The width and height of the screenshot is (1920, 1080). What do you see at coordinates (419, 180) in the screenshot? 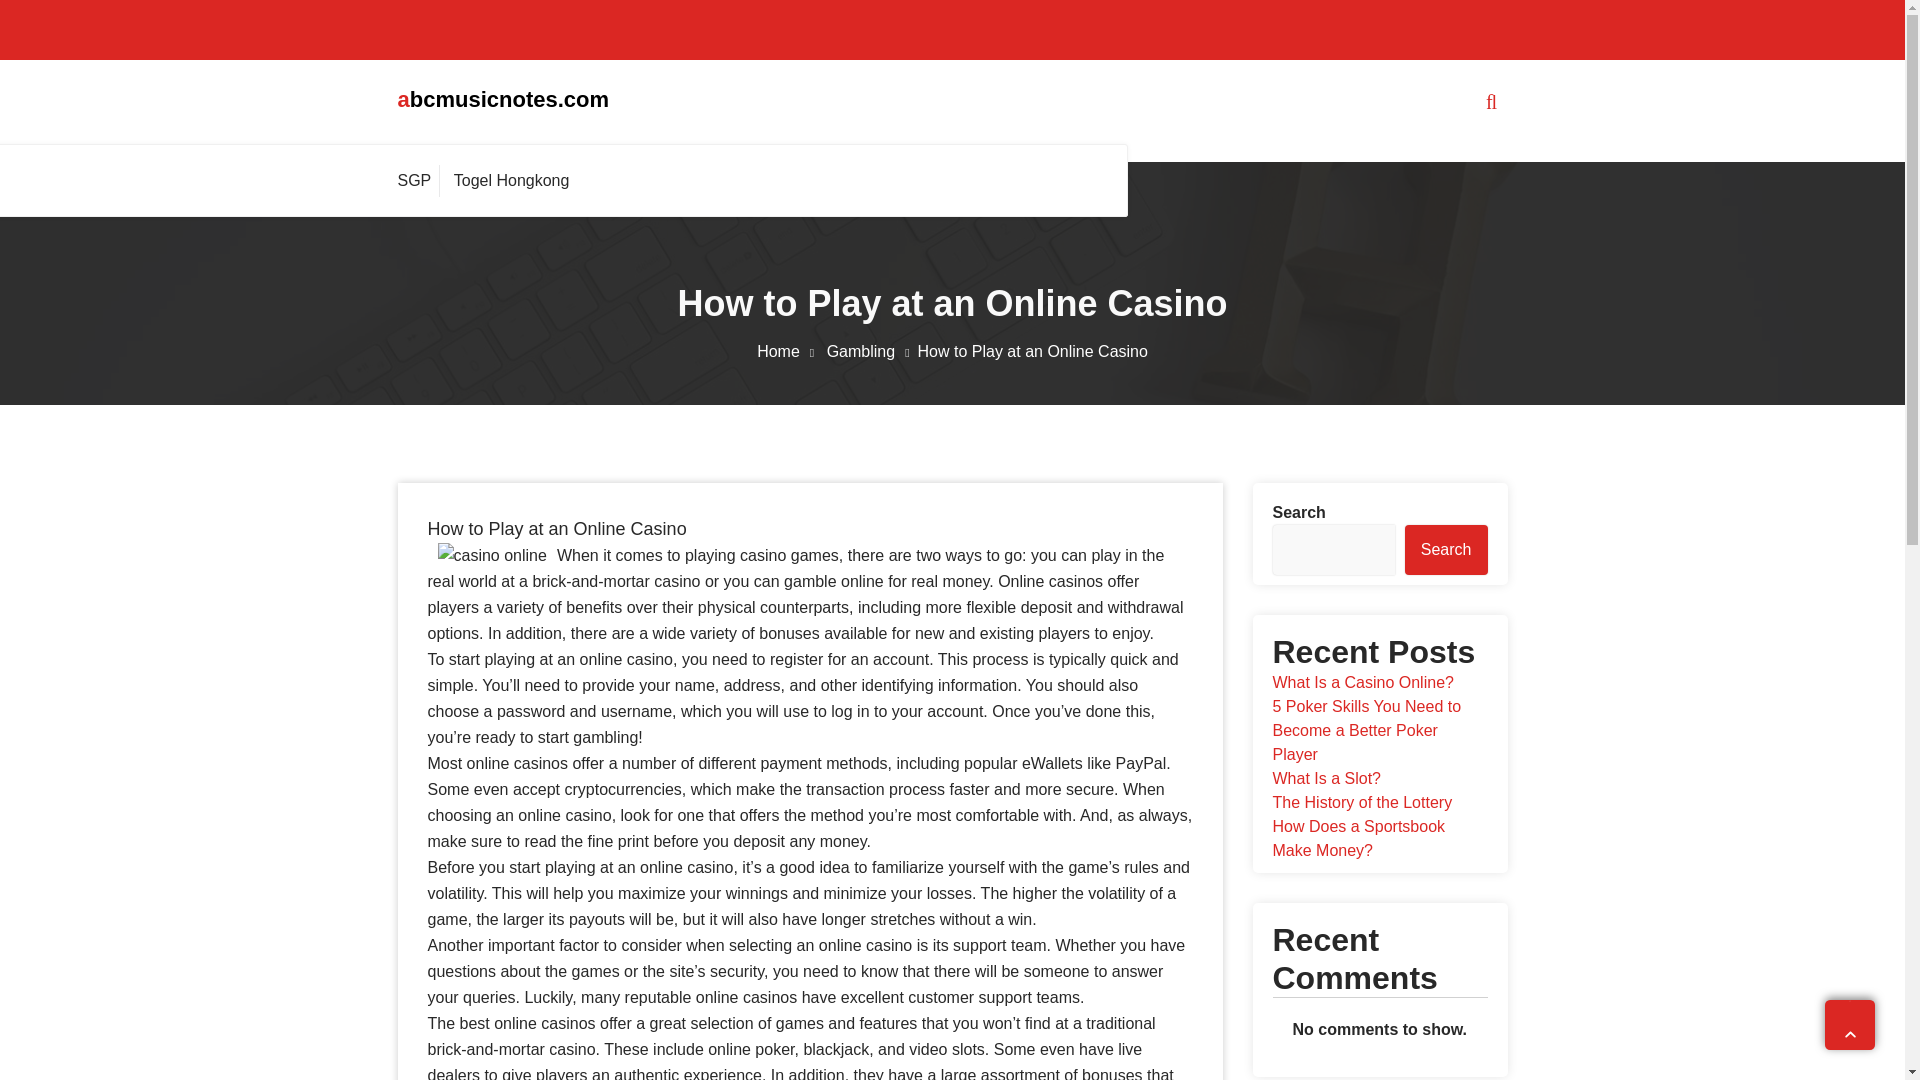
I see `SGP` at bounding box center [419, 180].